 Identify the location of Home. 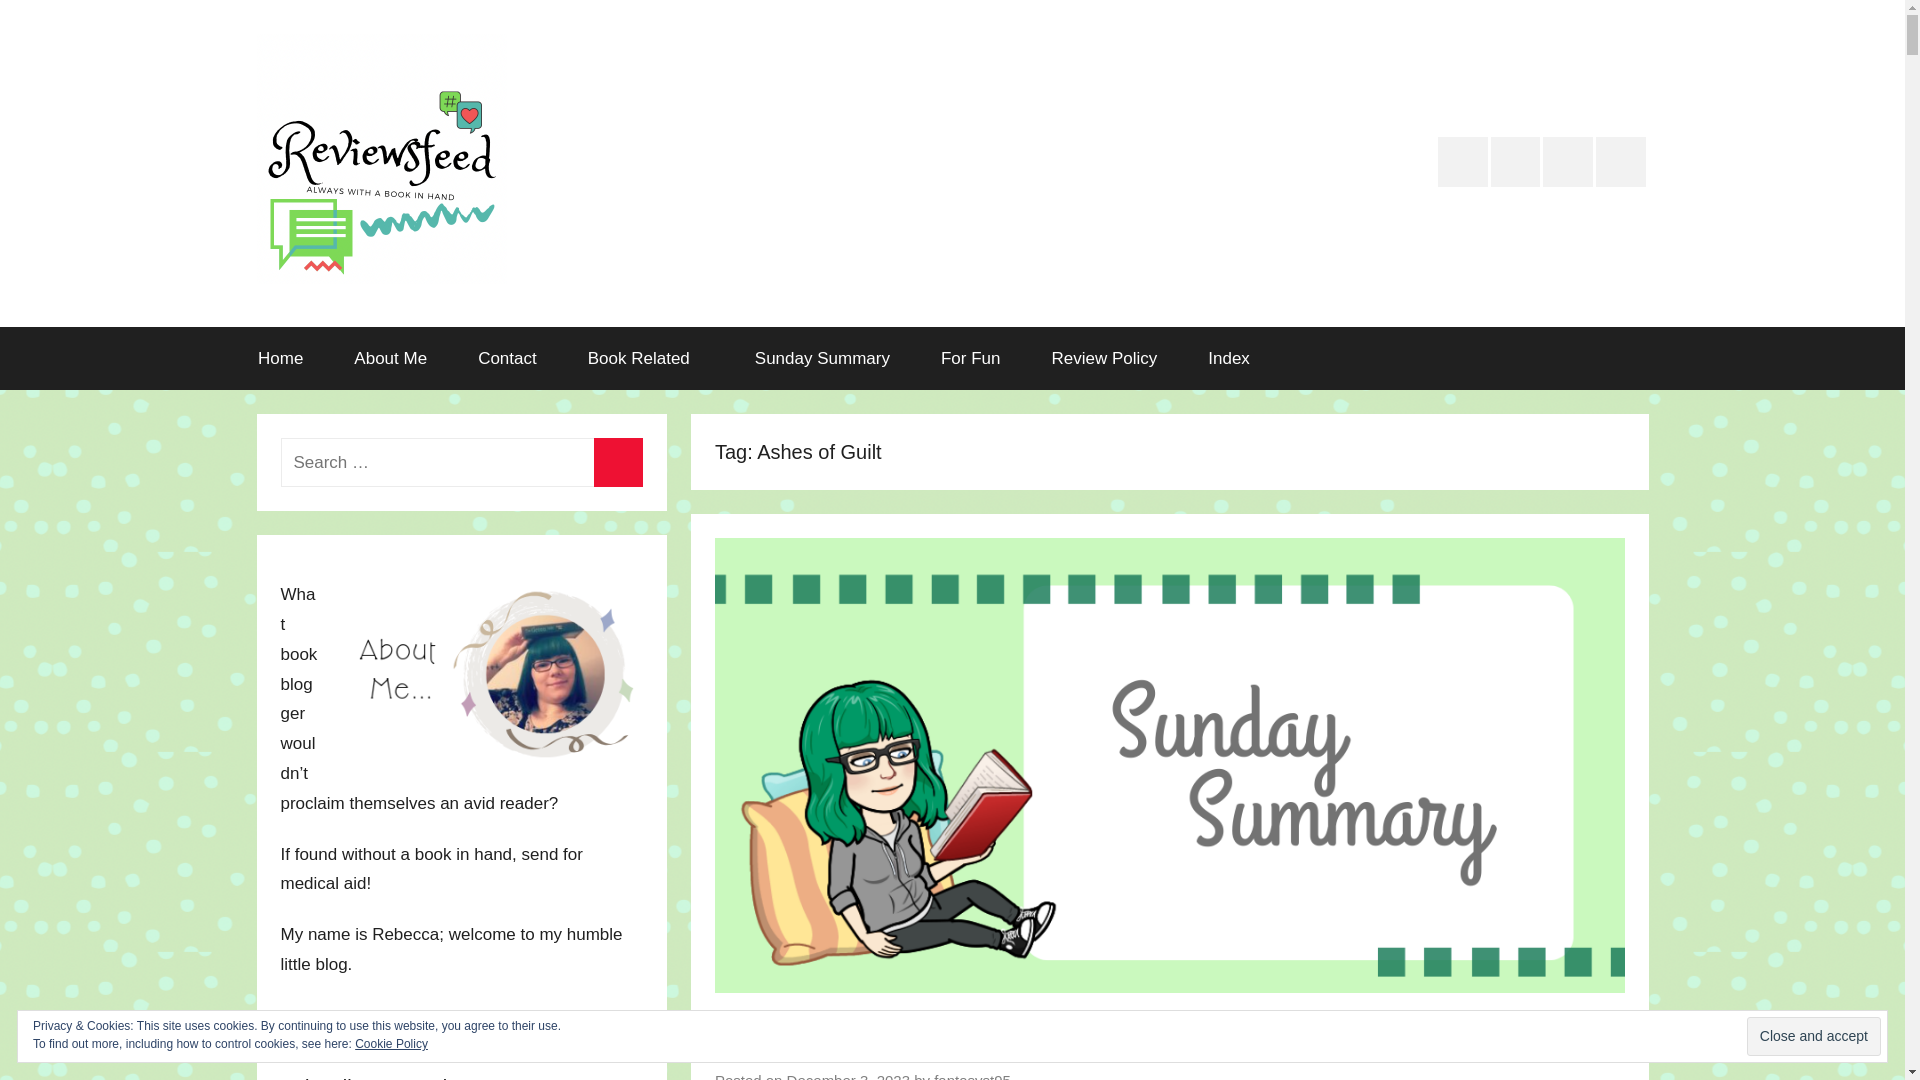
(280, 358).